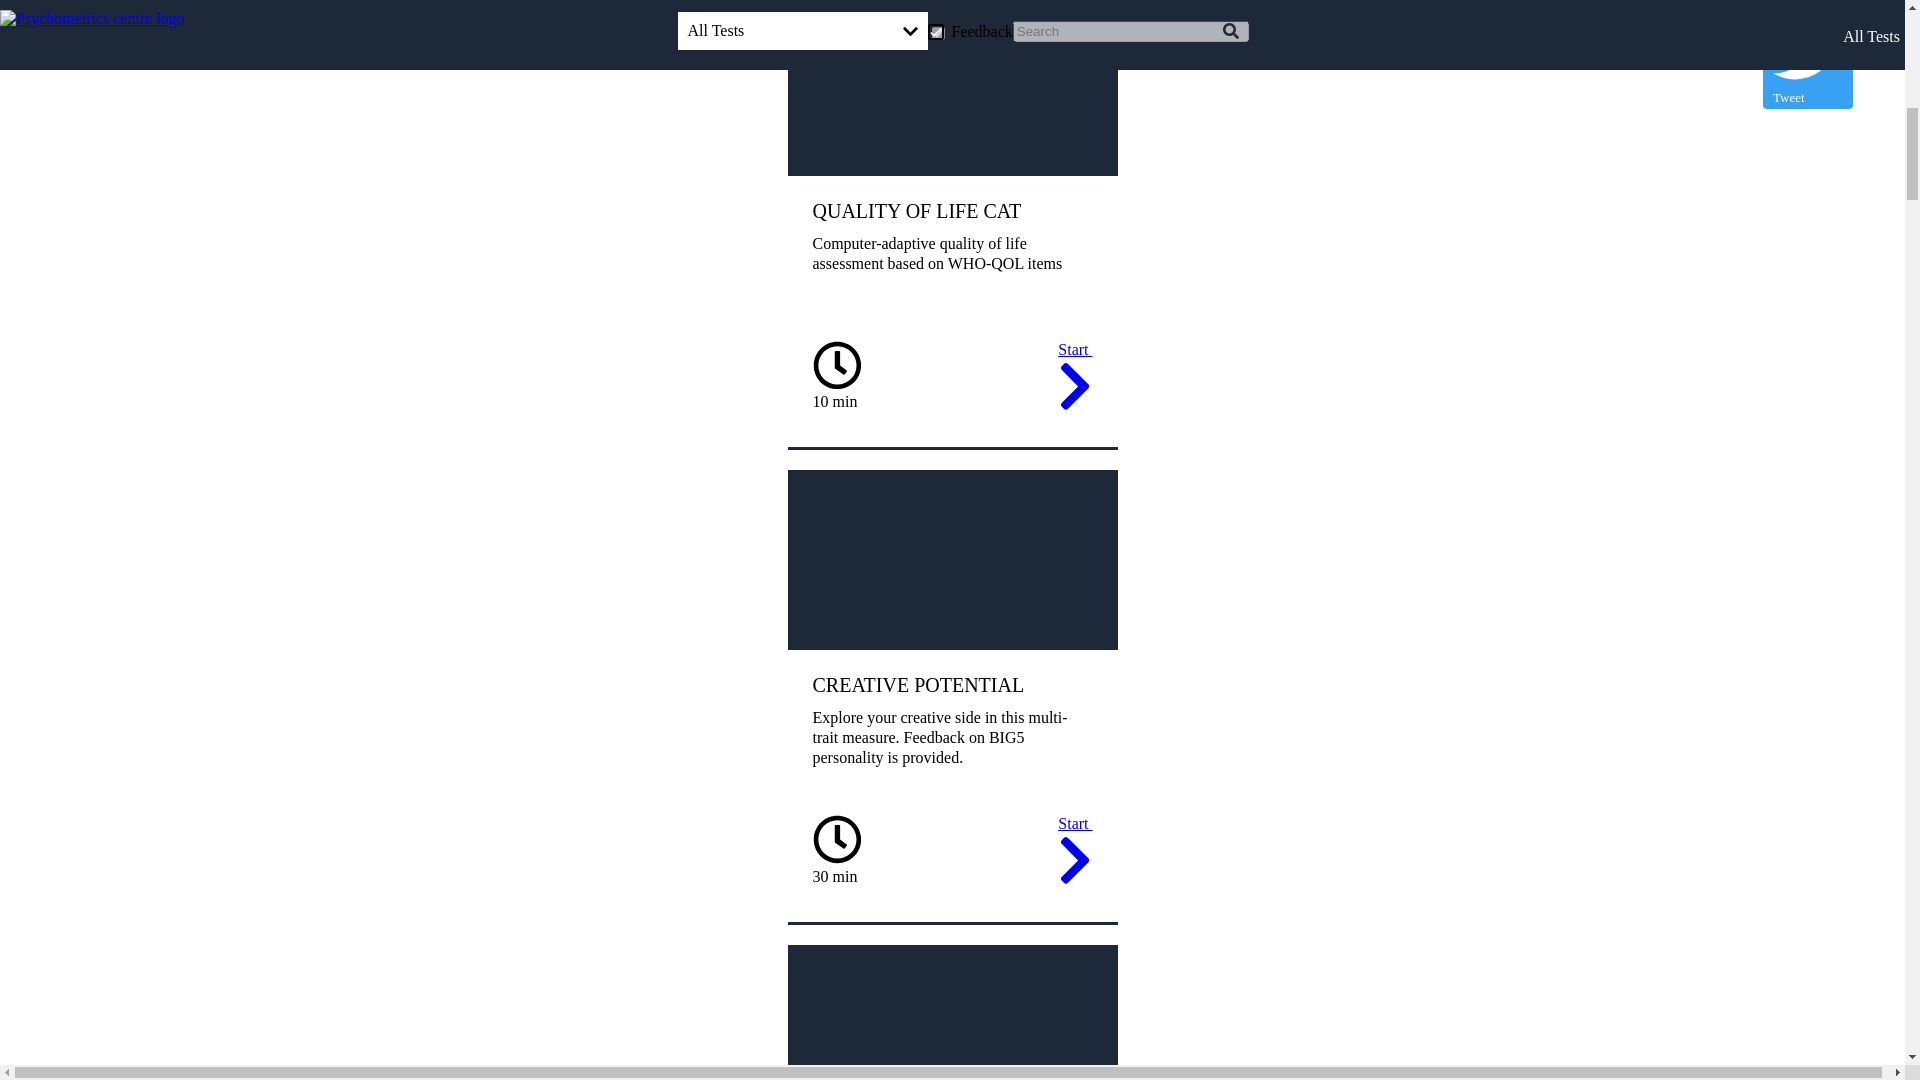  Describe the element at coordinates (1074, 378) in the screenshot. I see `Start ` at that location.